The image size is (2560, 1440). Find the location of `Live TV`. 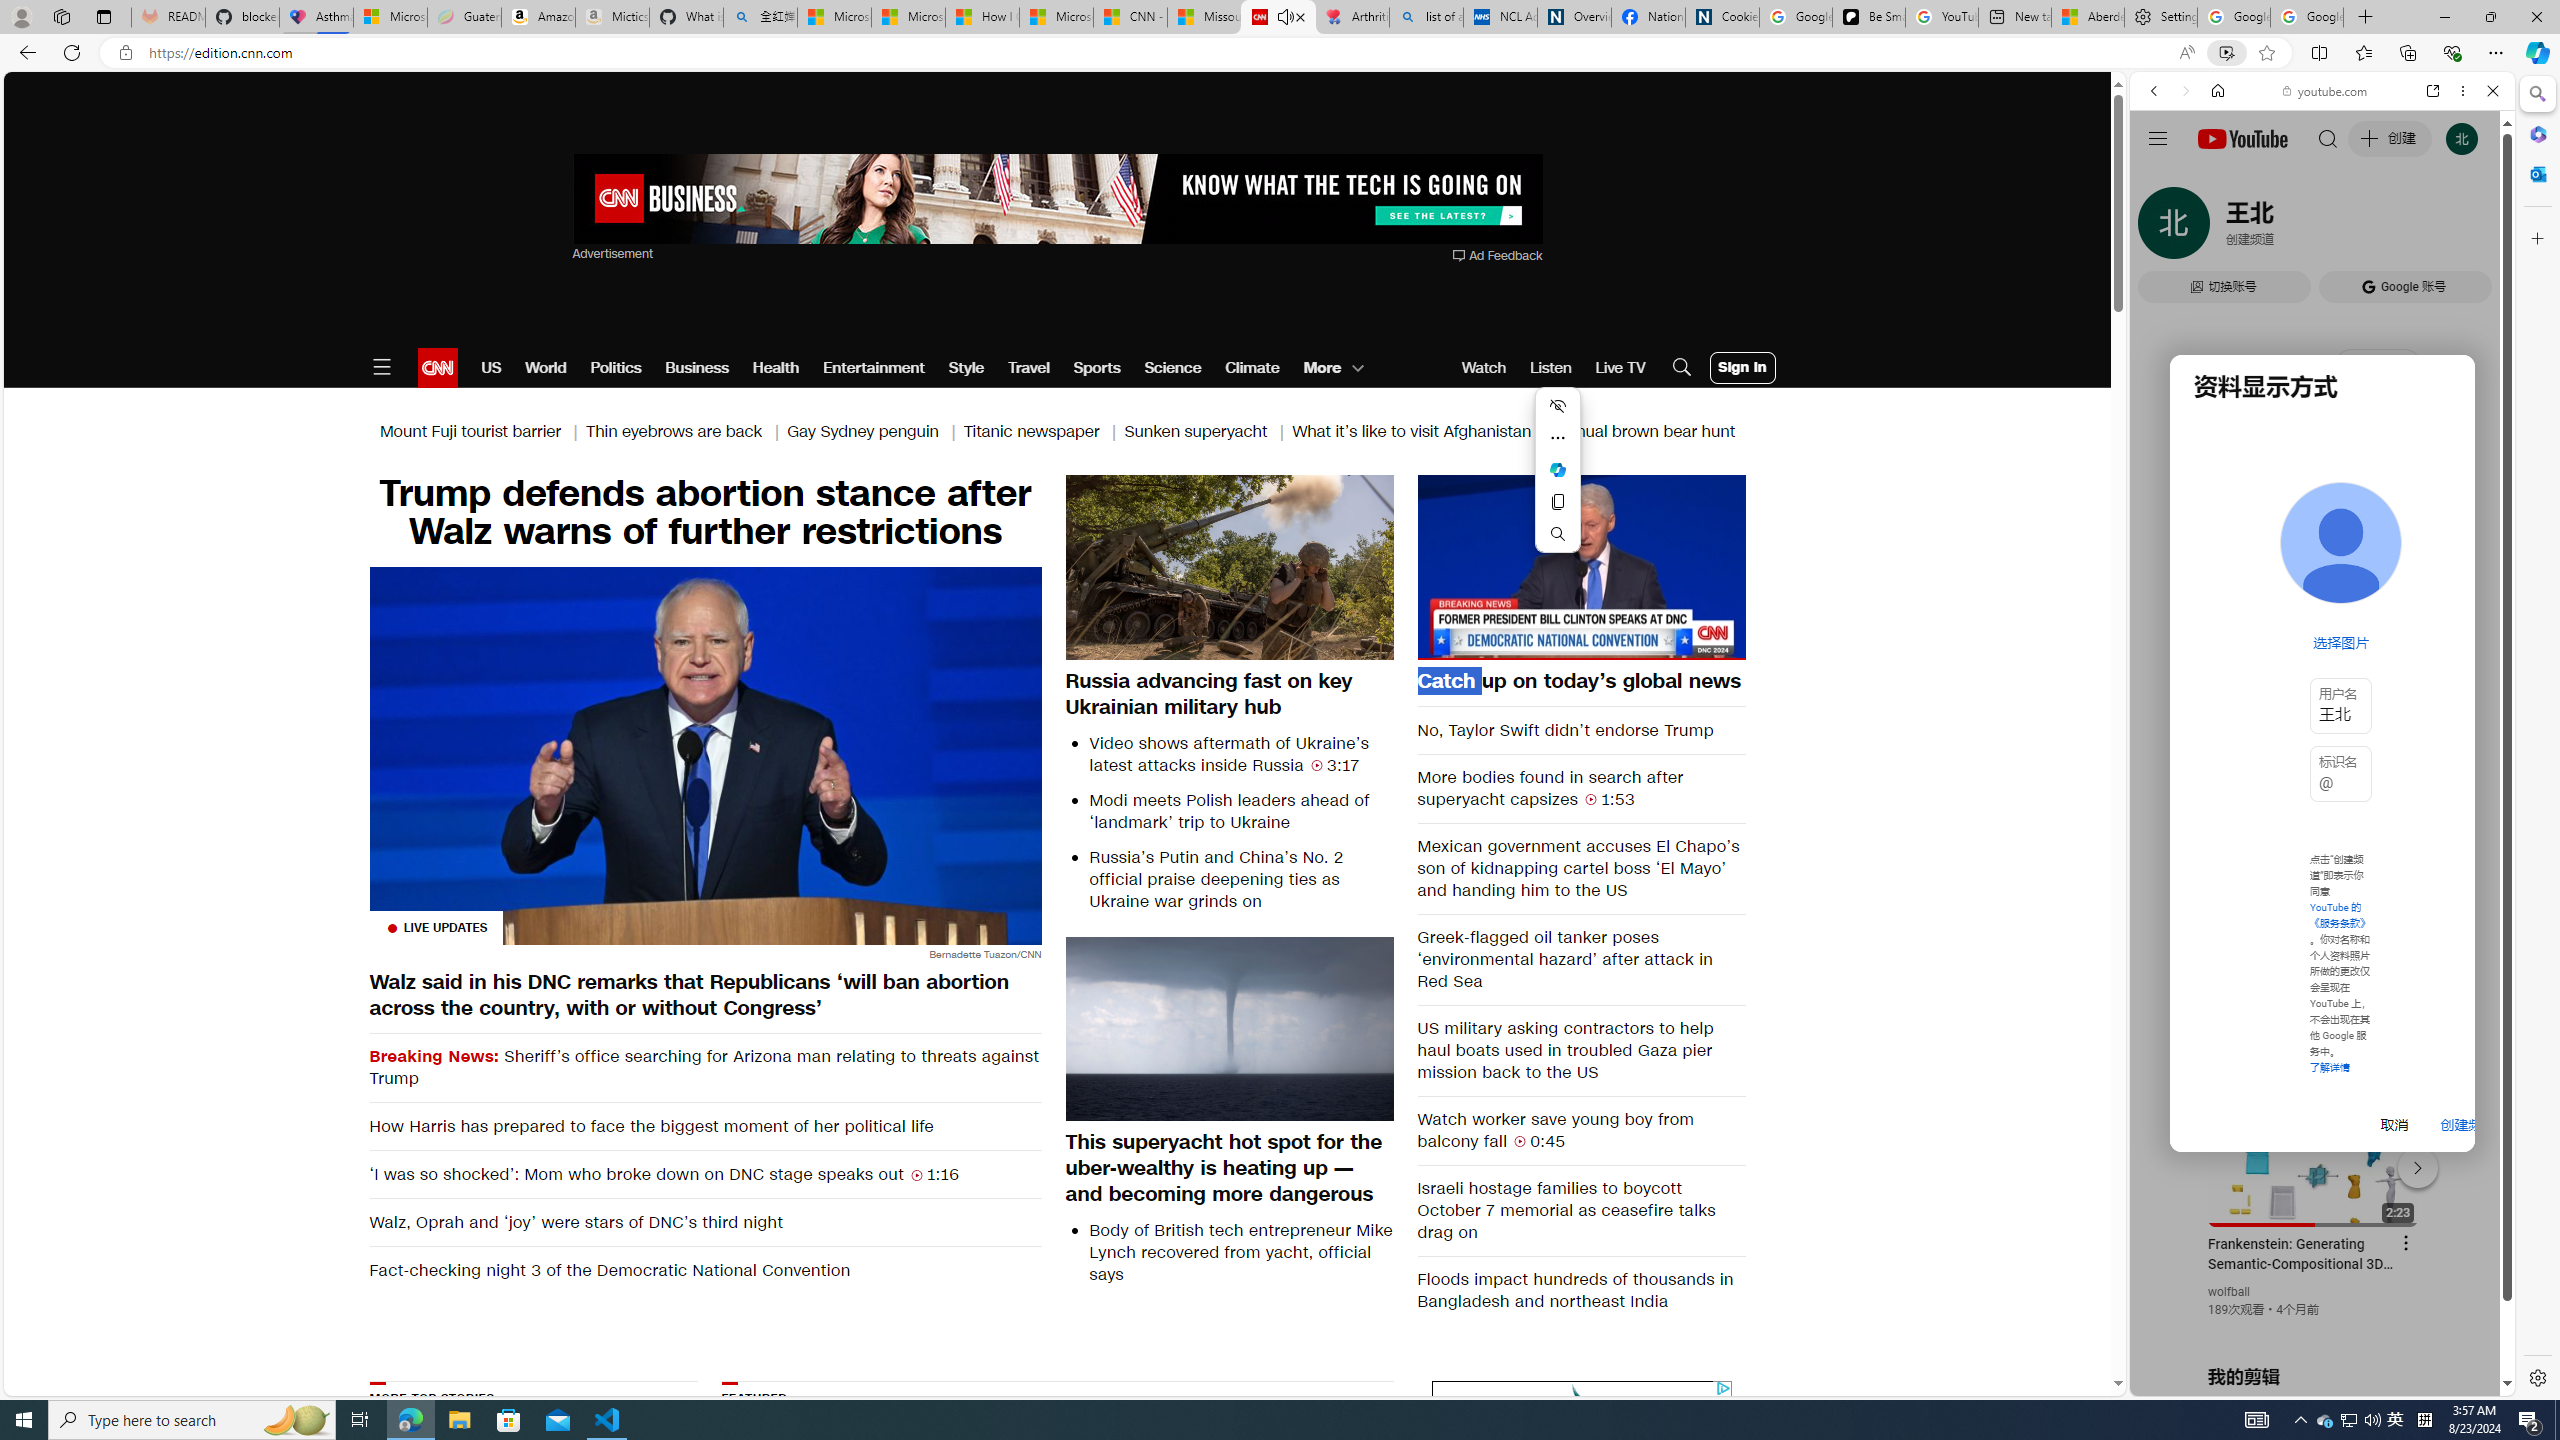

Live TV is located at coordinates (1620, 368).